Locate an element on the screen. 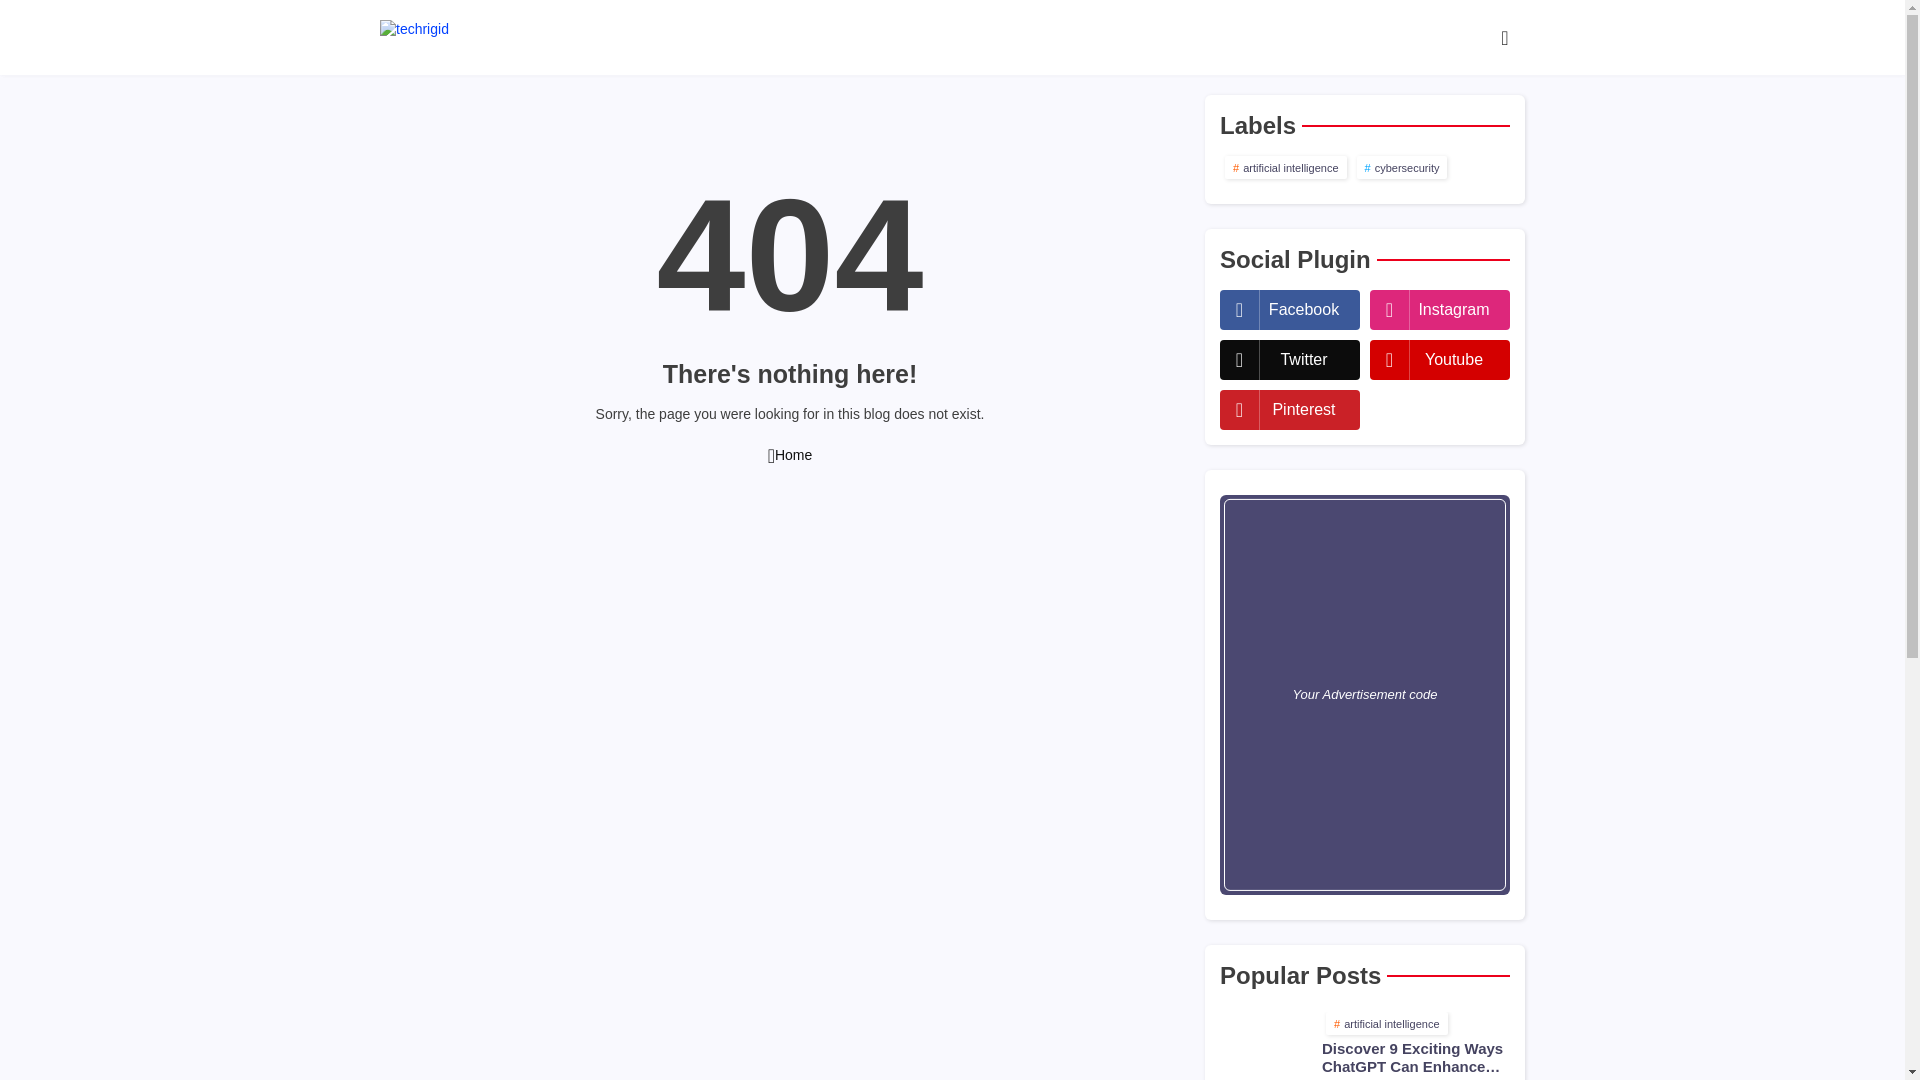 This screenshot has height=1080, width=1920. facebook is located at coordinates (1289, 310).